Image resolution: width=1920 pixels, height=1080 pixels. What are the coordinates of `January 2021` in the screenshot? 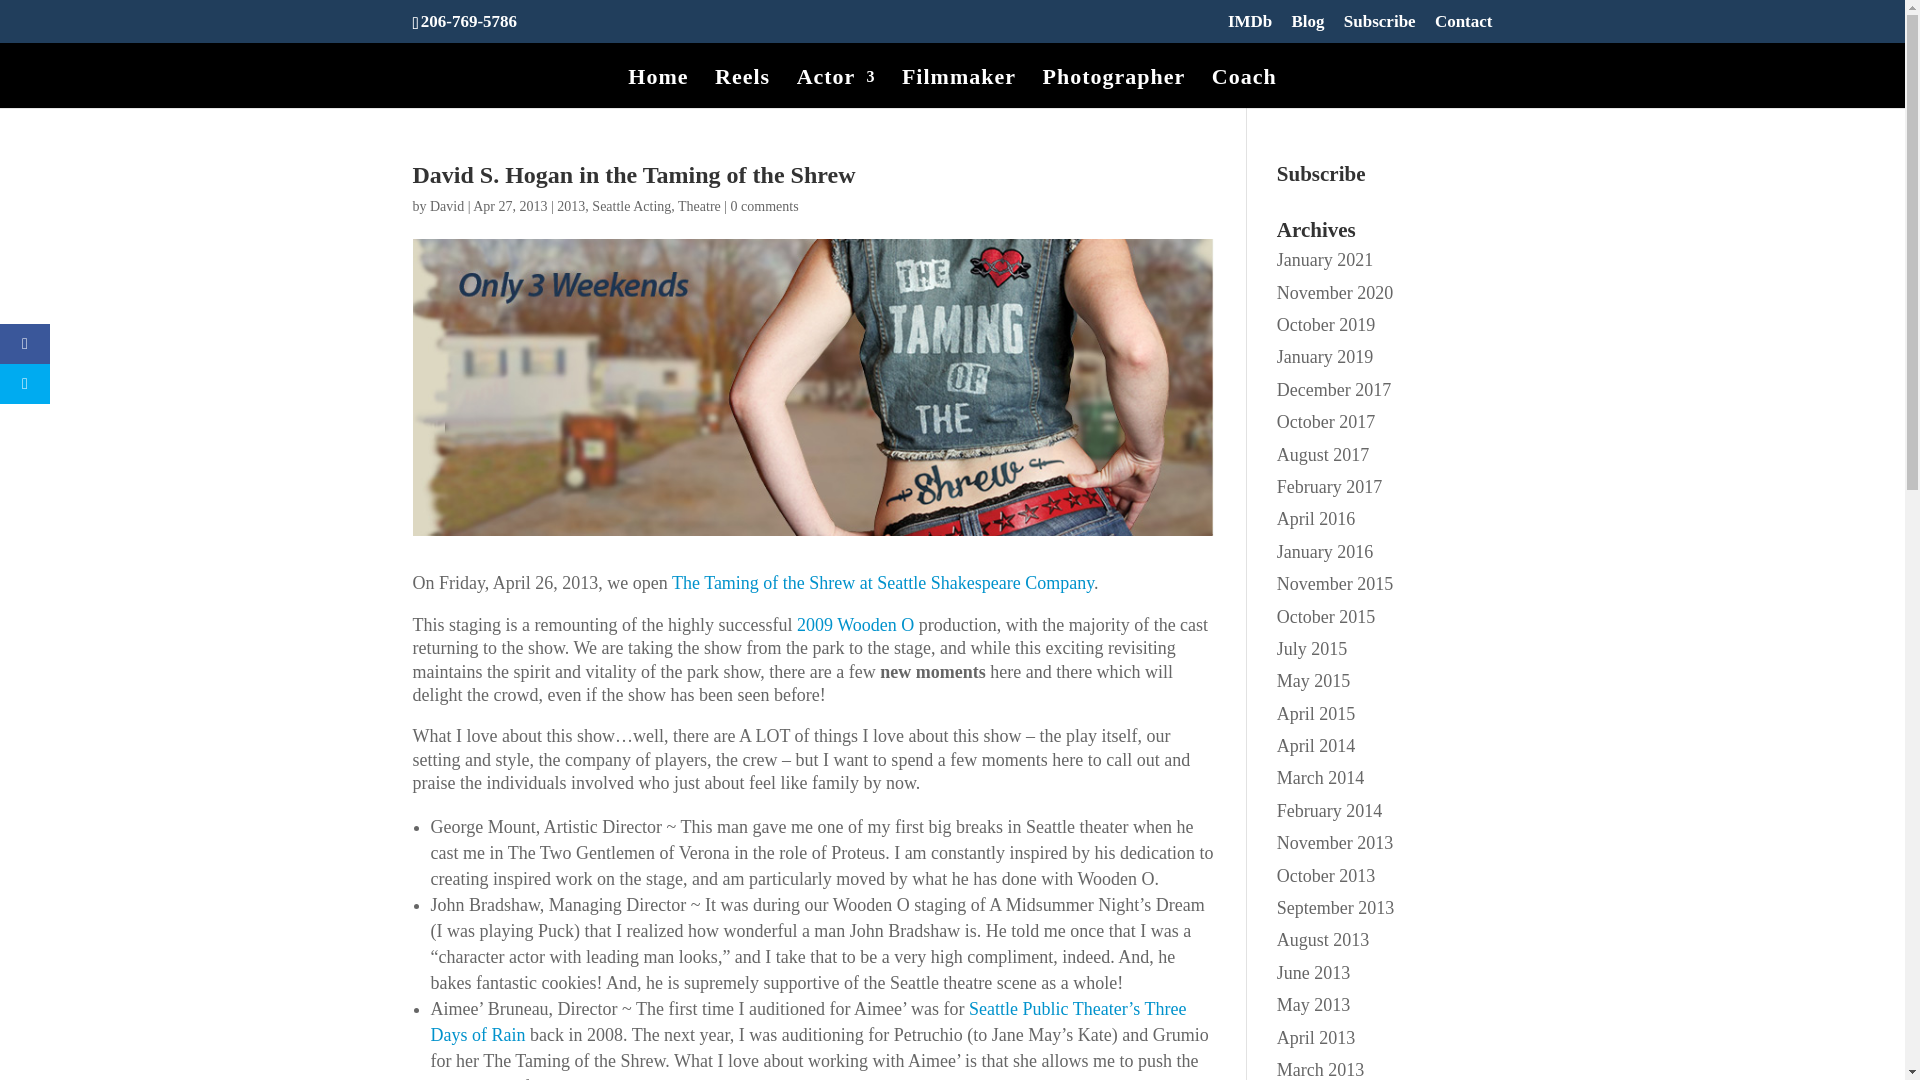 It's located at (1324, 260).